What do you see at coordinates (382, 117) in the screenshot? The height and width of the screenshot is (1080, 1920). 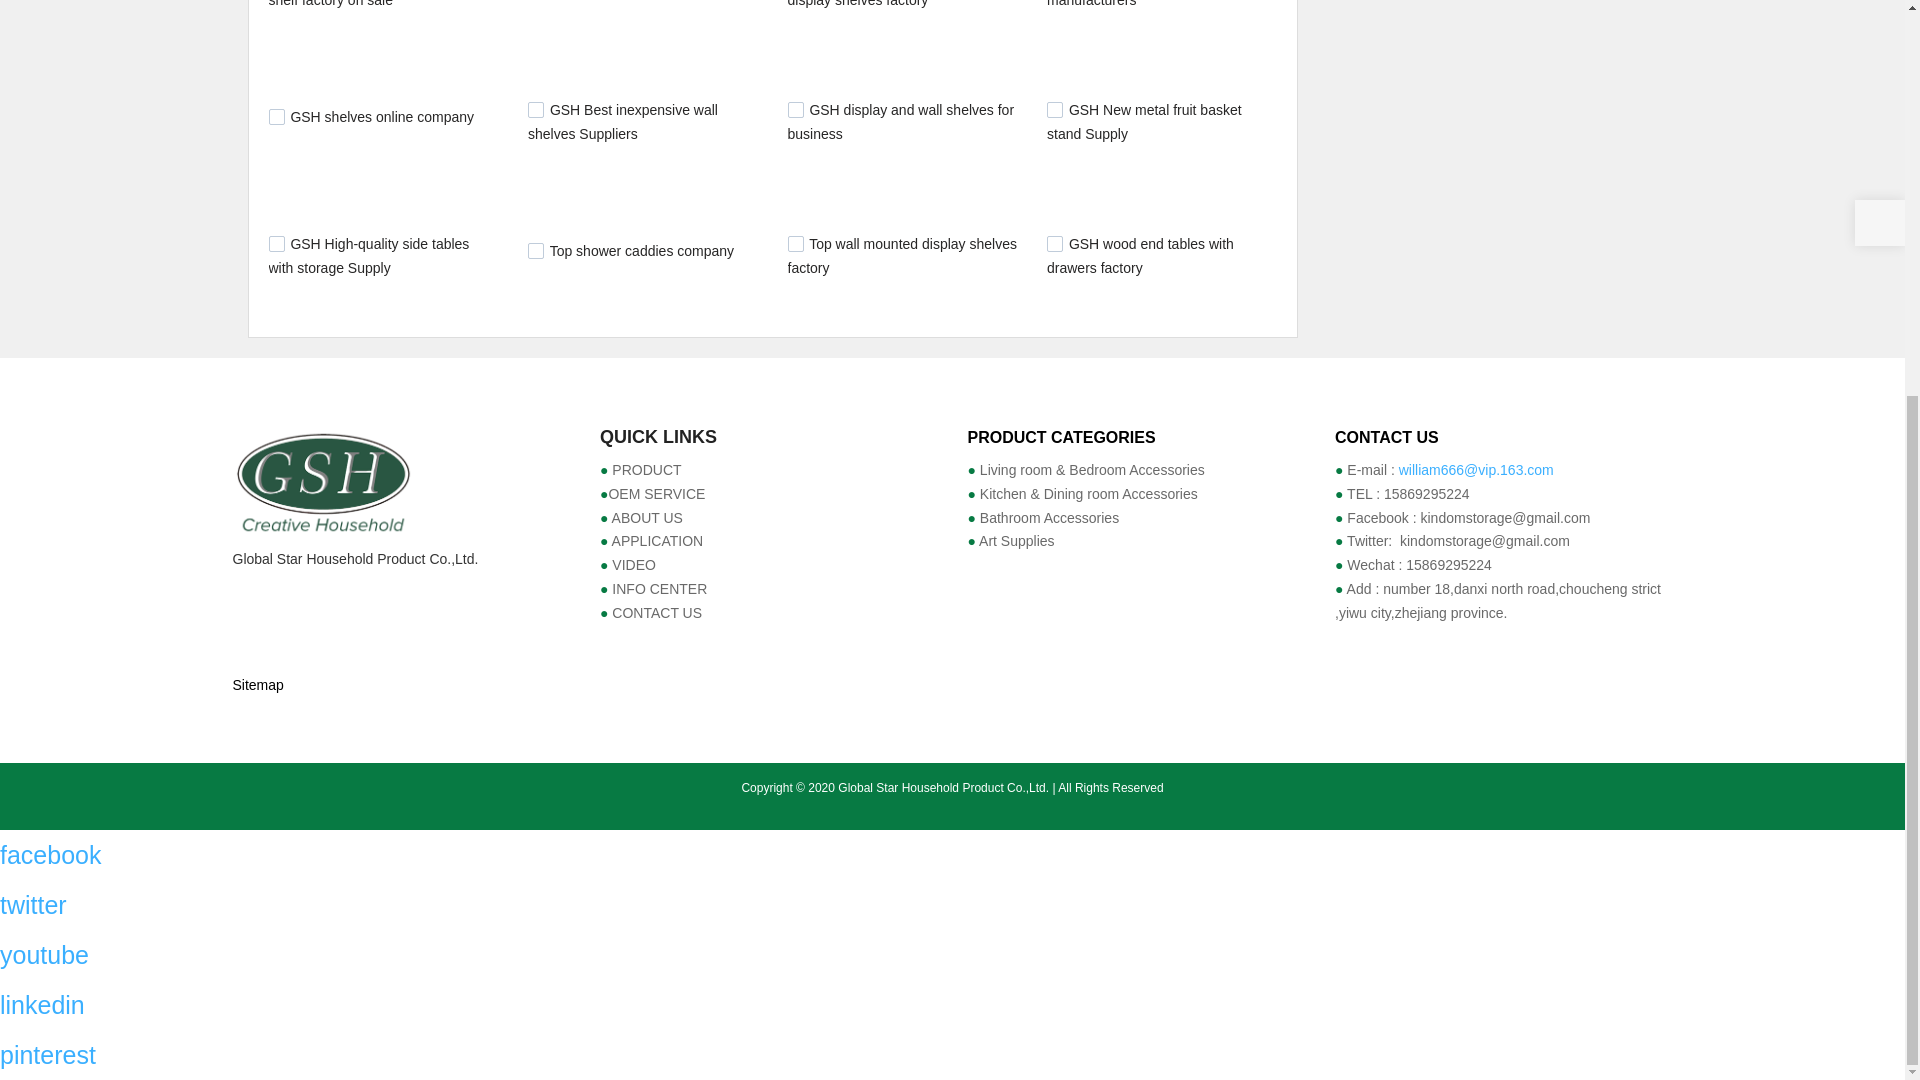 I see `GSH shelves online company` at bounding box center [382, 117].